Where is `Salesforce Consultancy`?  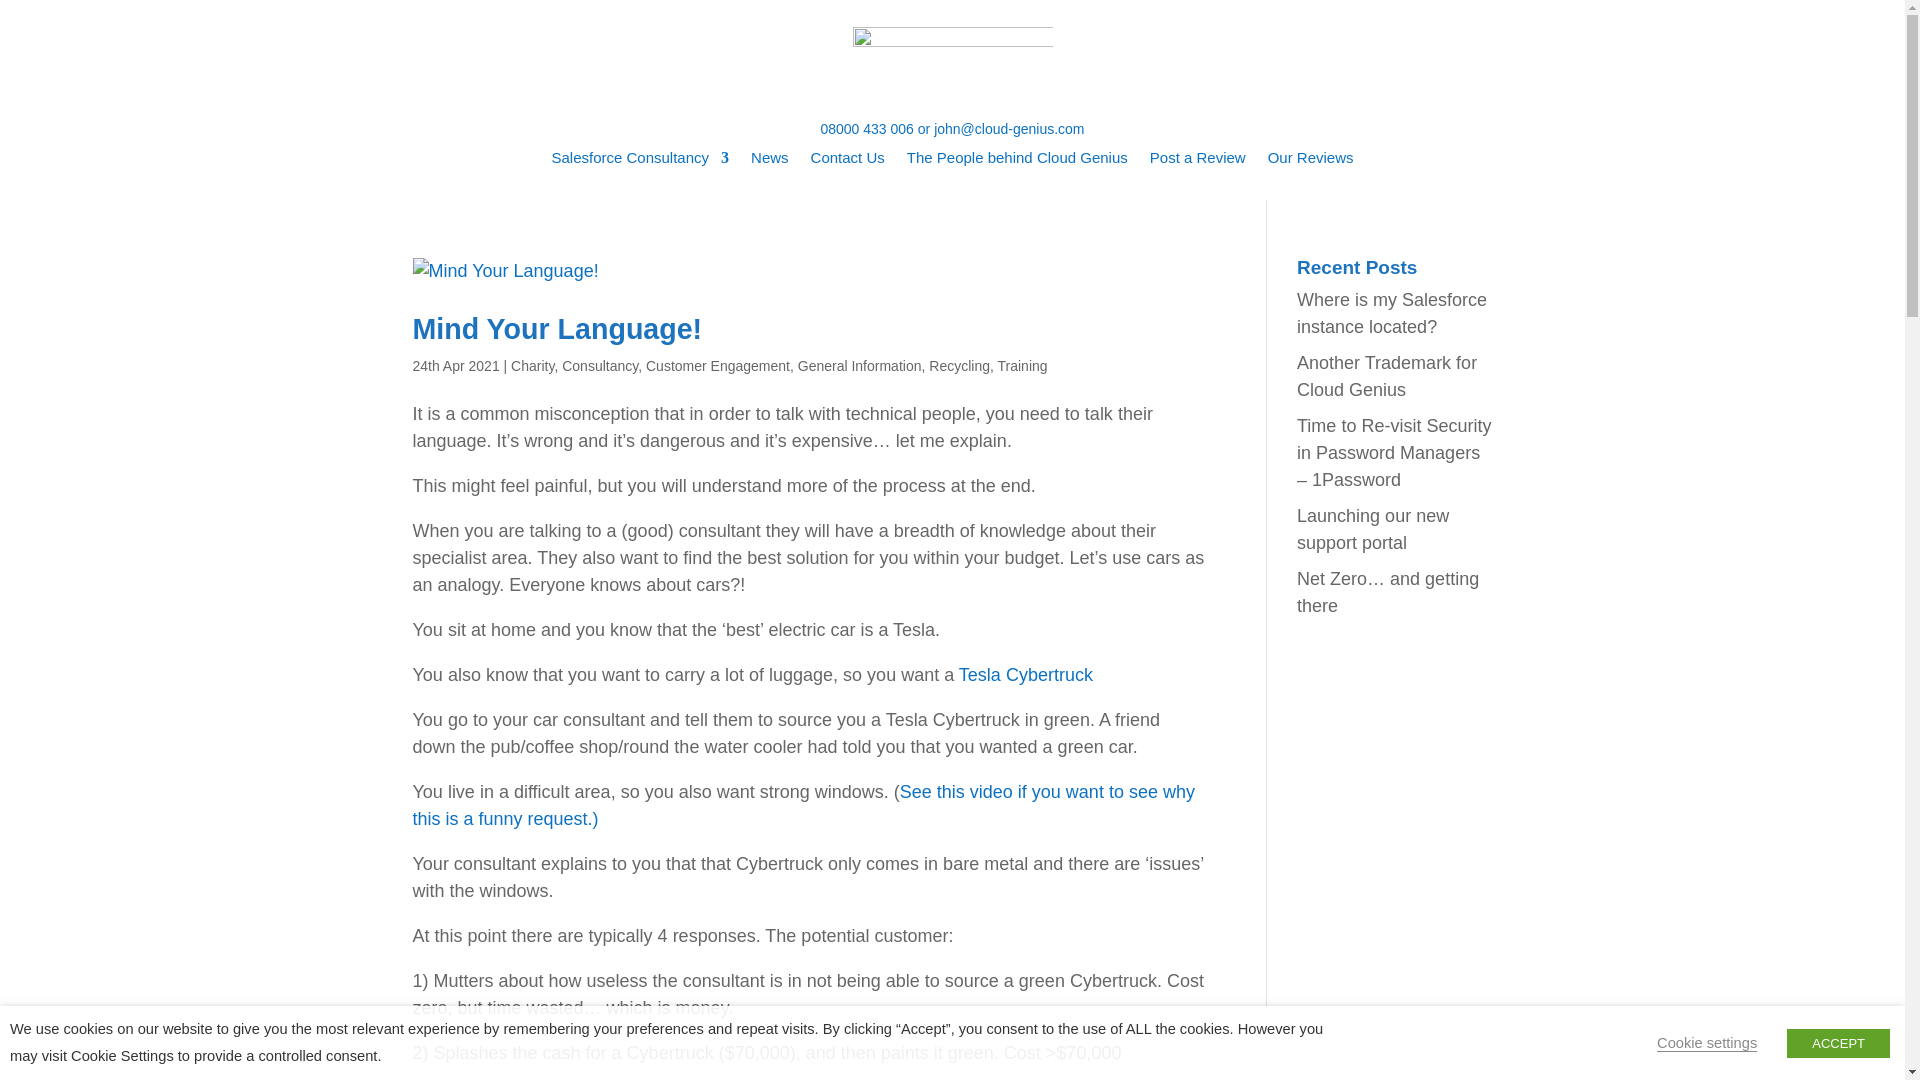 Salesforce Consultancy is located at coordinates (640, 162).